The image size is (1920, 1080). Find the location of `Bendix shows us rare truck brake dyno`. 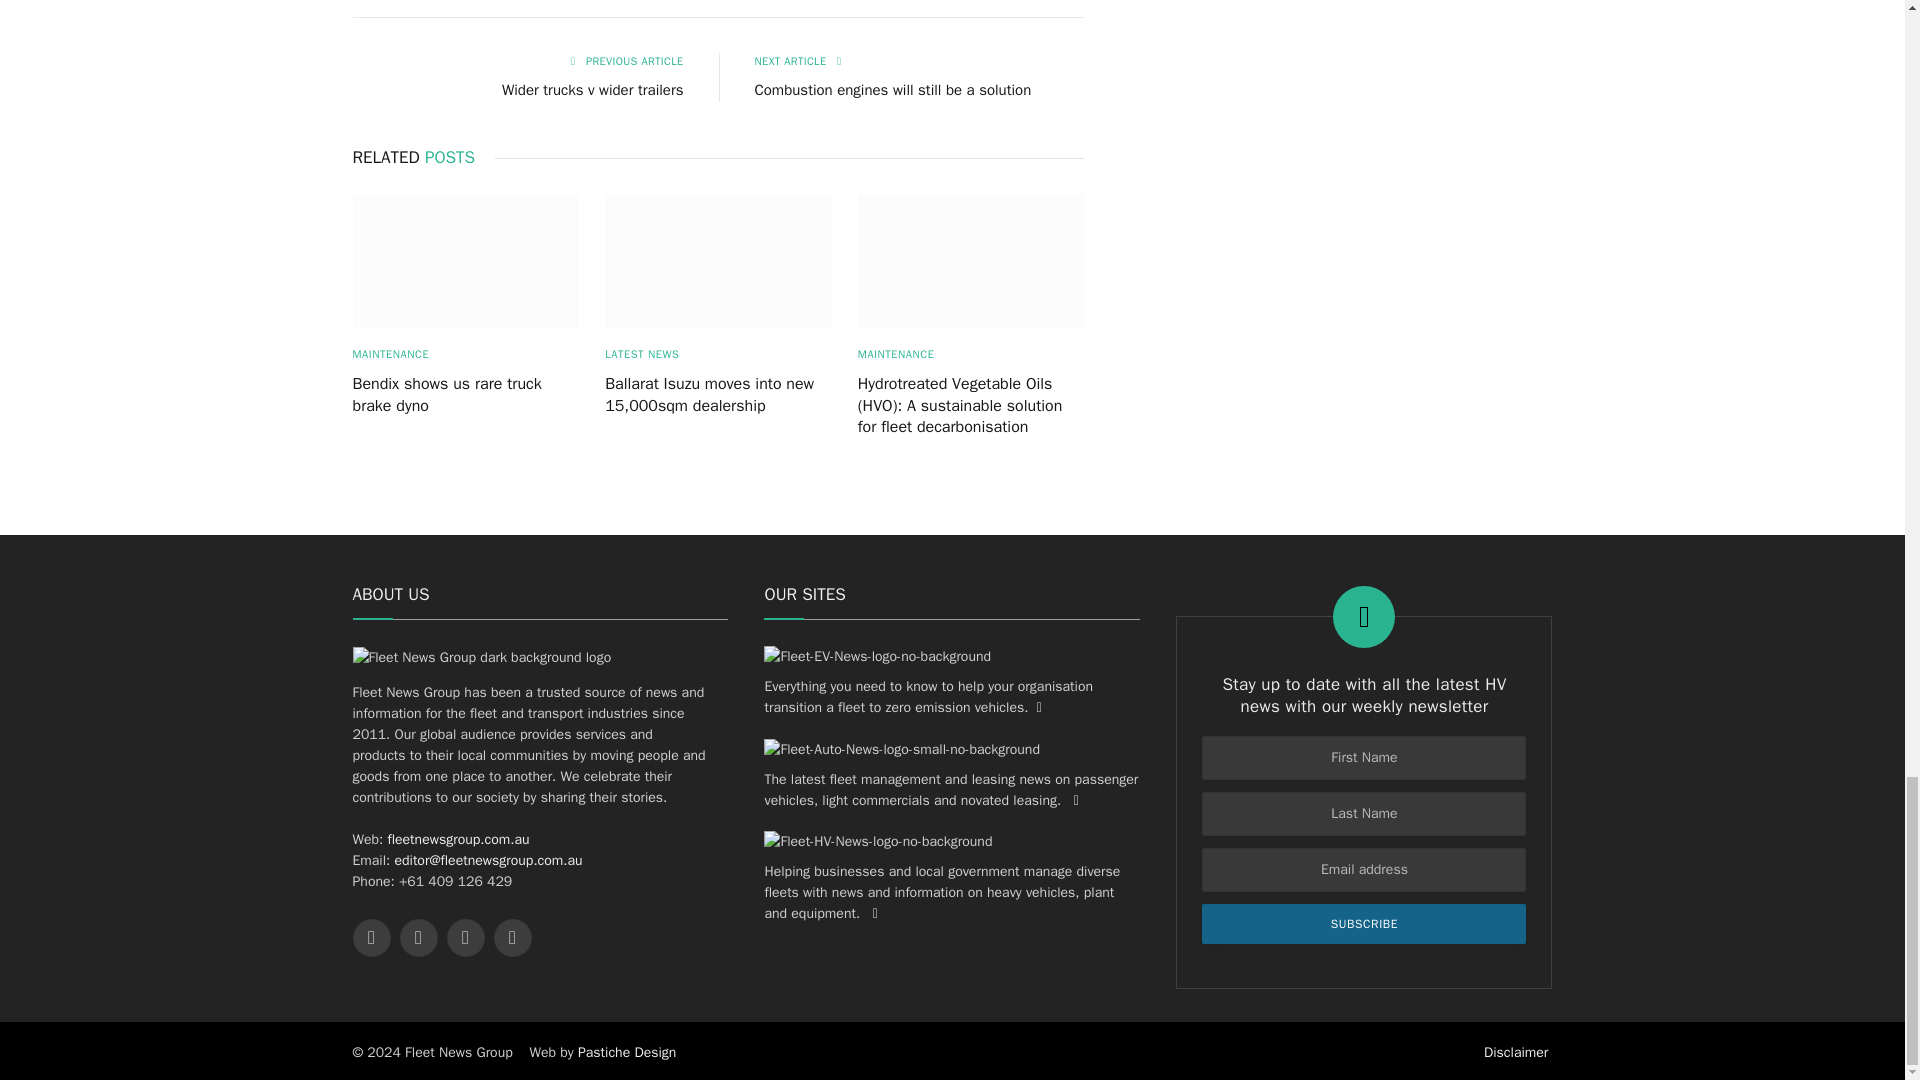

Bendix shows us rare truck brake dyno is located at coordinates (465, 262).